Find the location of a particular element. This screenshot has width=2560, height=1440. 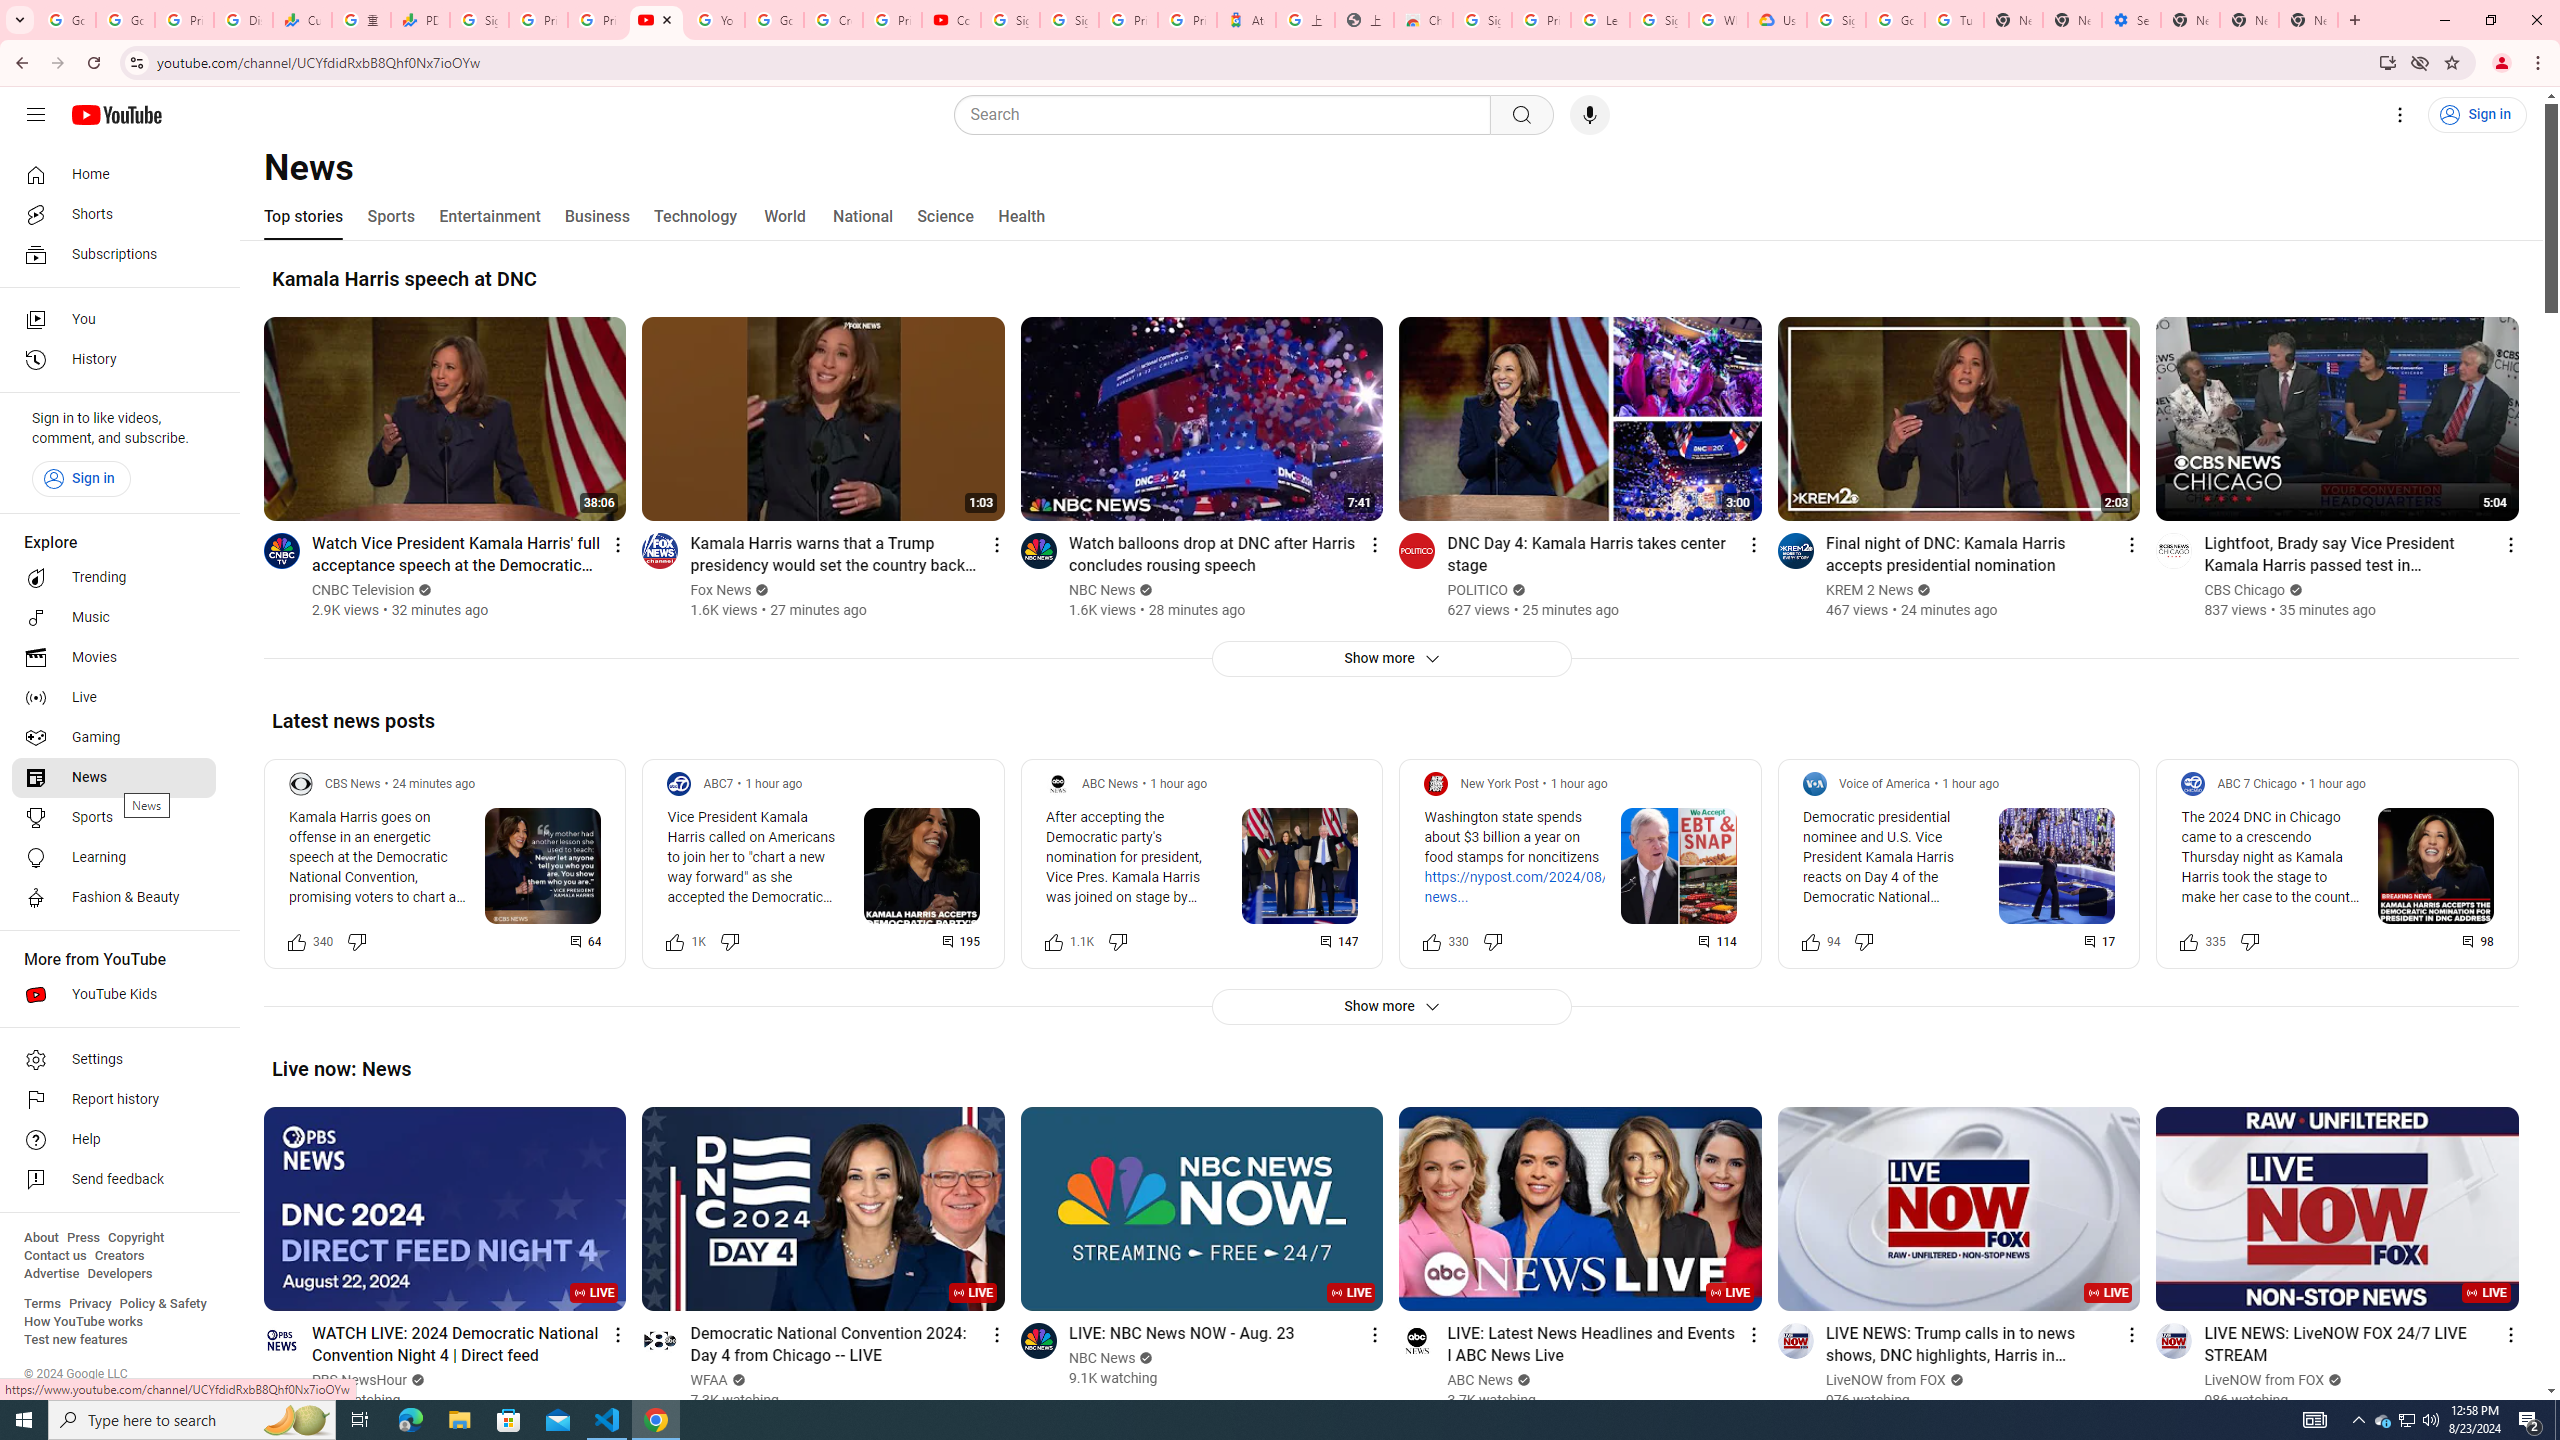

Contact us is located at coordinates (55, 1256).